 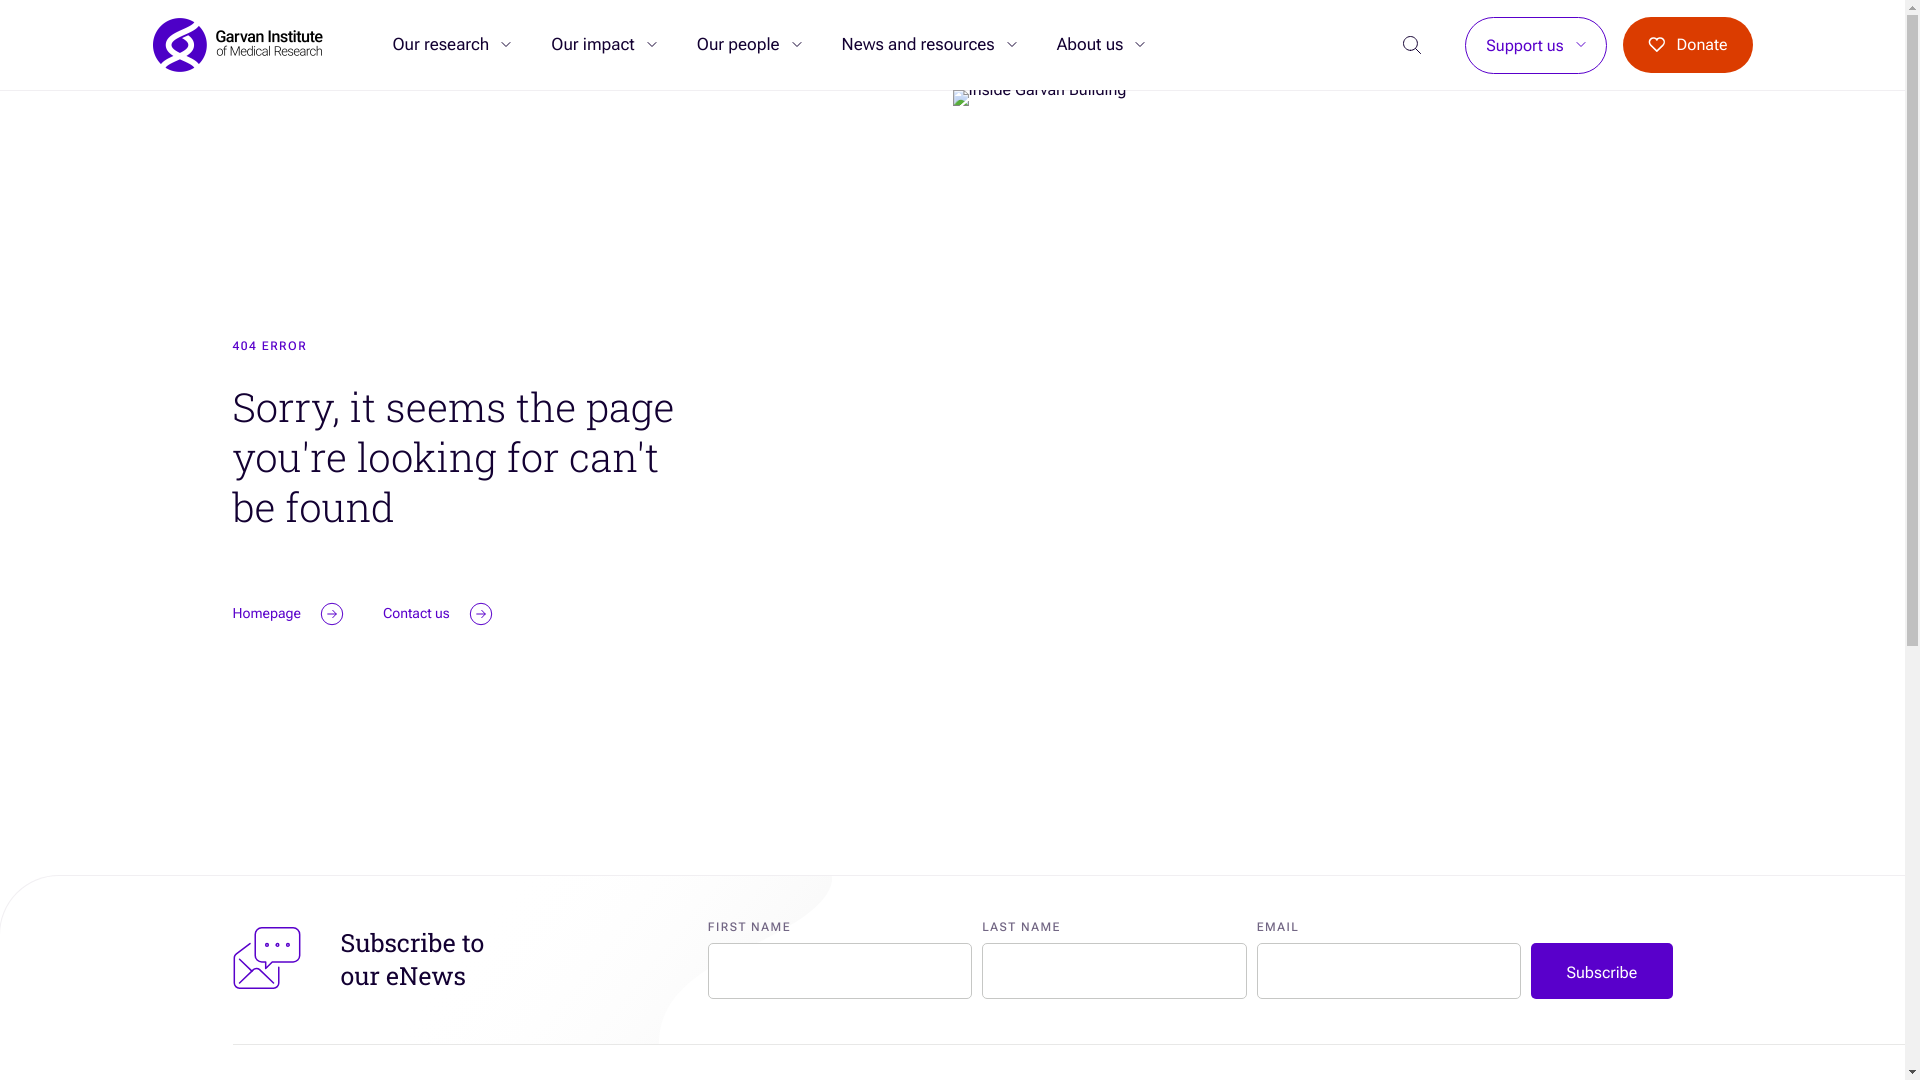 What do you see at coordinates (392, 44) in the screenshot?
I see `Submit Search` at bounding box center [392, 44].